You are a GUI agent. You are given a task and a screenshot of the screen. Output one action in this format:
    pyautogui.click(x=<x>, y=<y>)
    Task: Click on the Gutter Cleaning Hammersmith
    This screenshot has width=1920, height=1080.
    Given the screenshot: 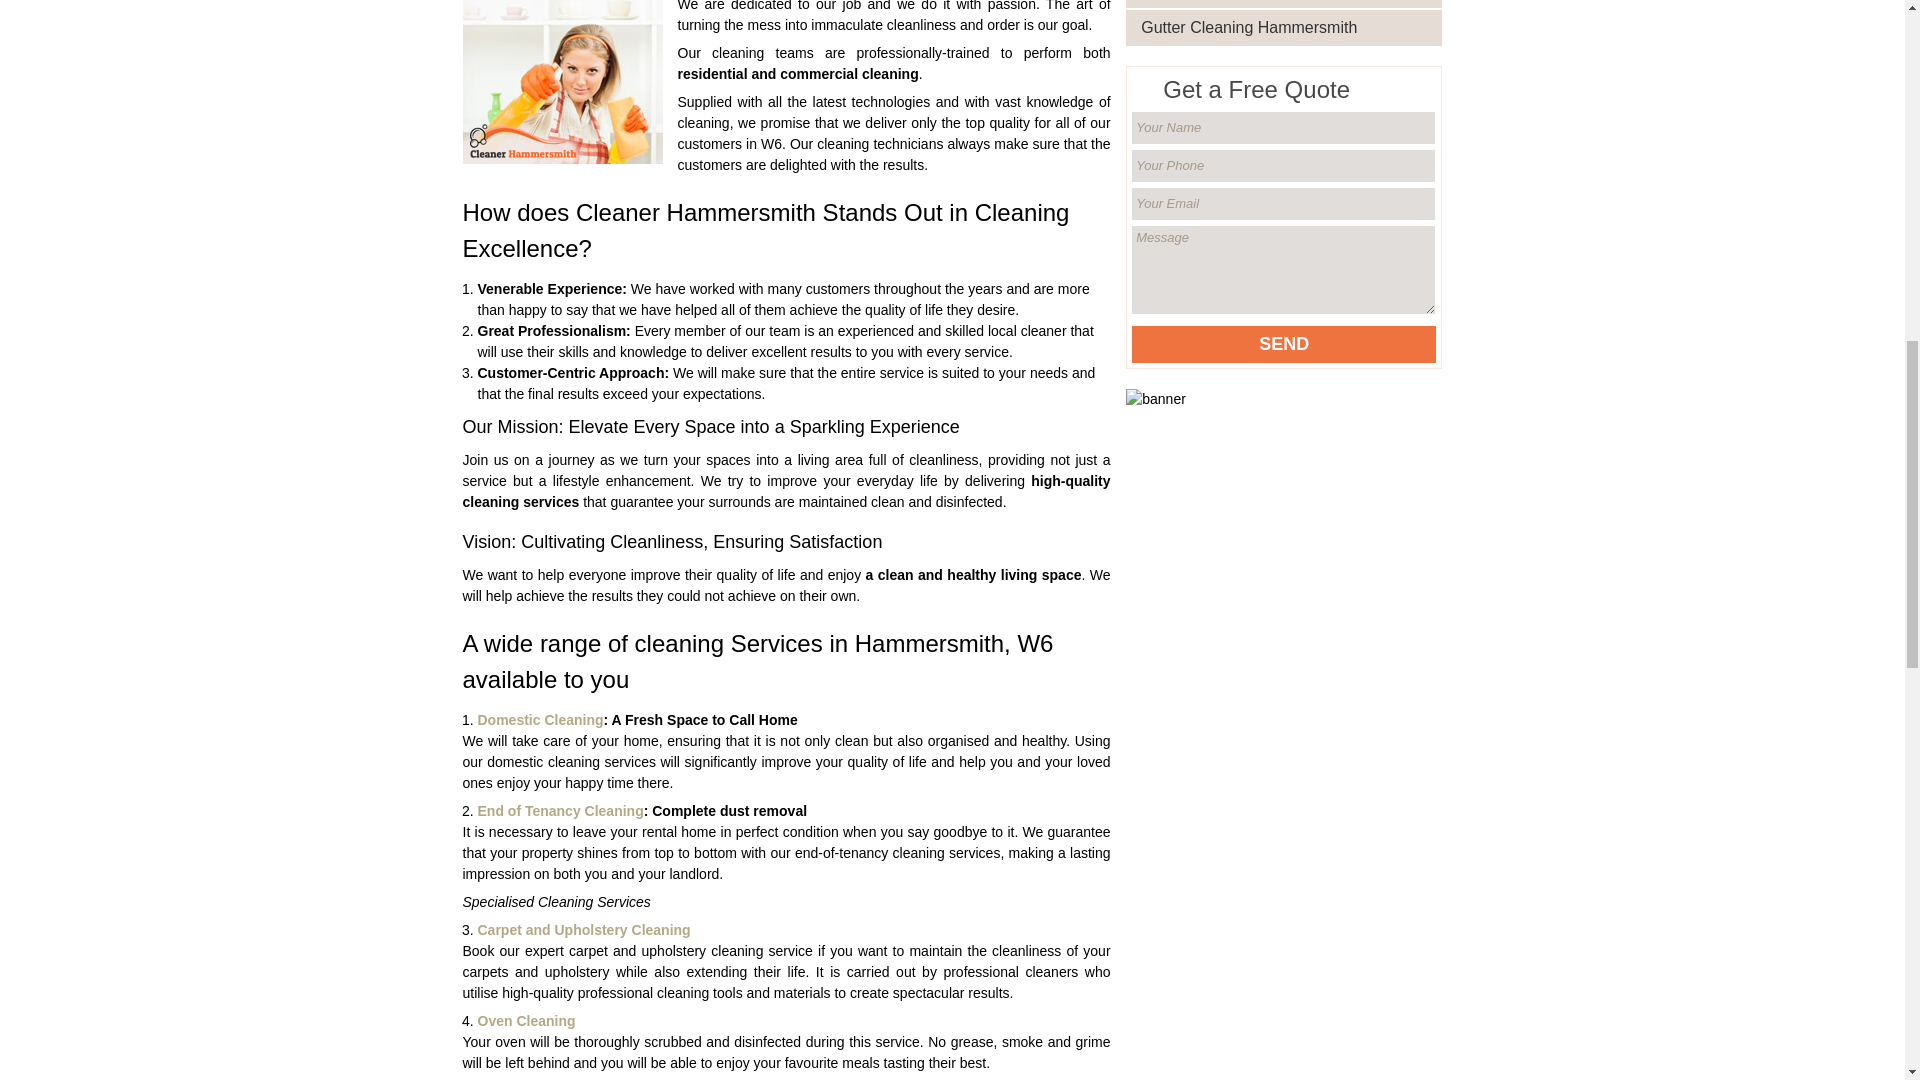 What is the action you would take?
    pyautogui.click(x=1290, y=28)
    